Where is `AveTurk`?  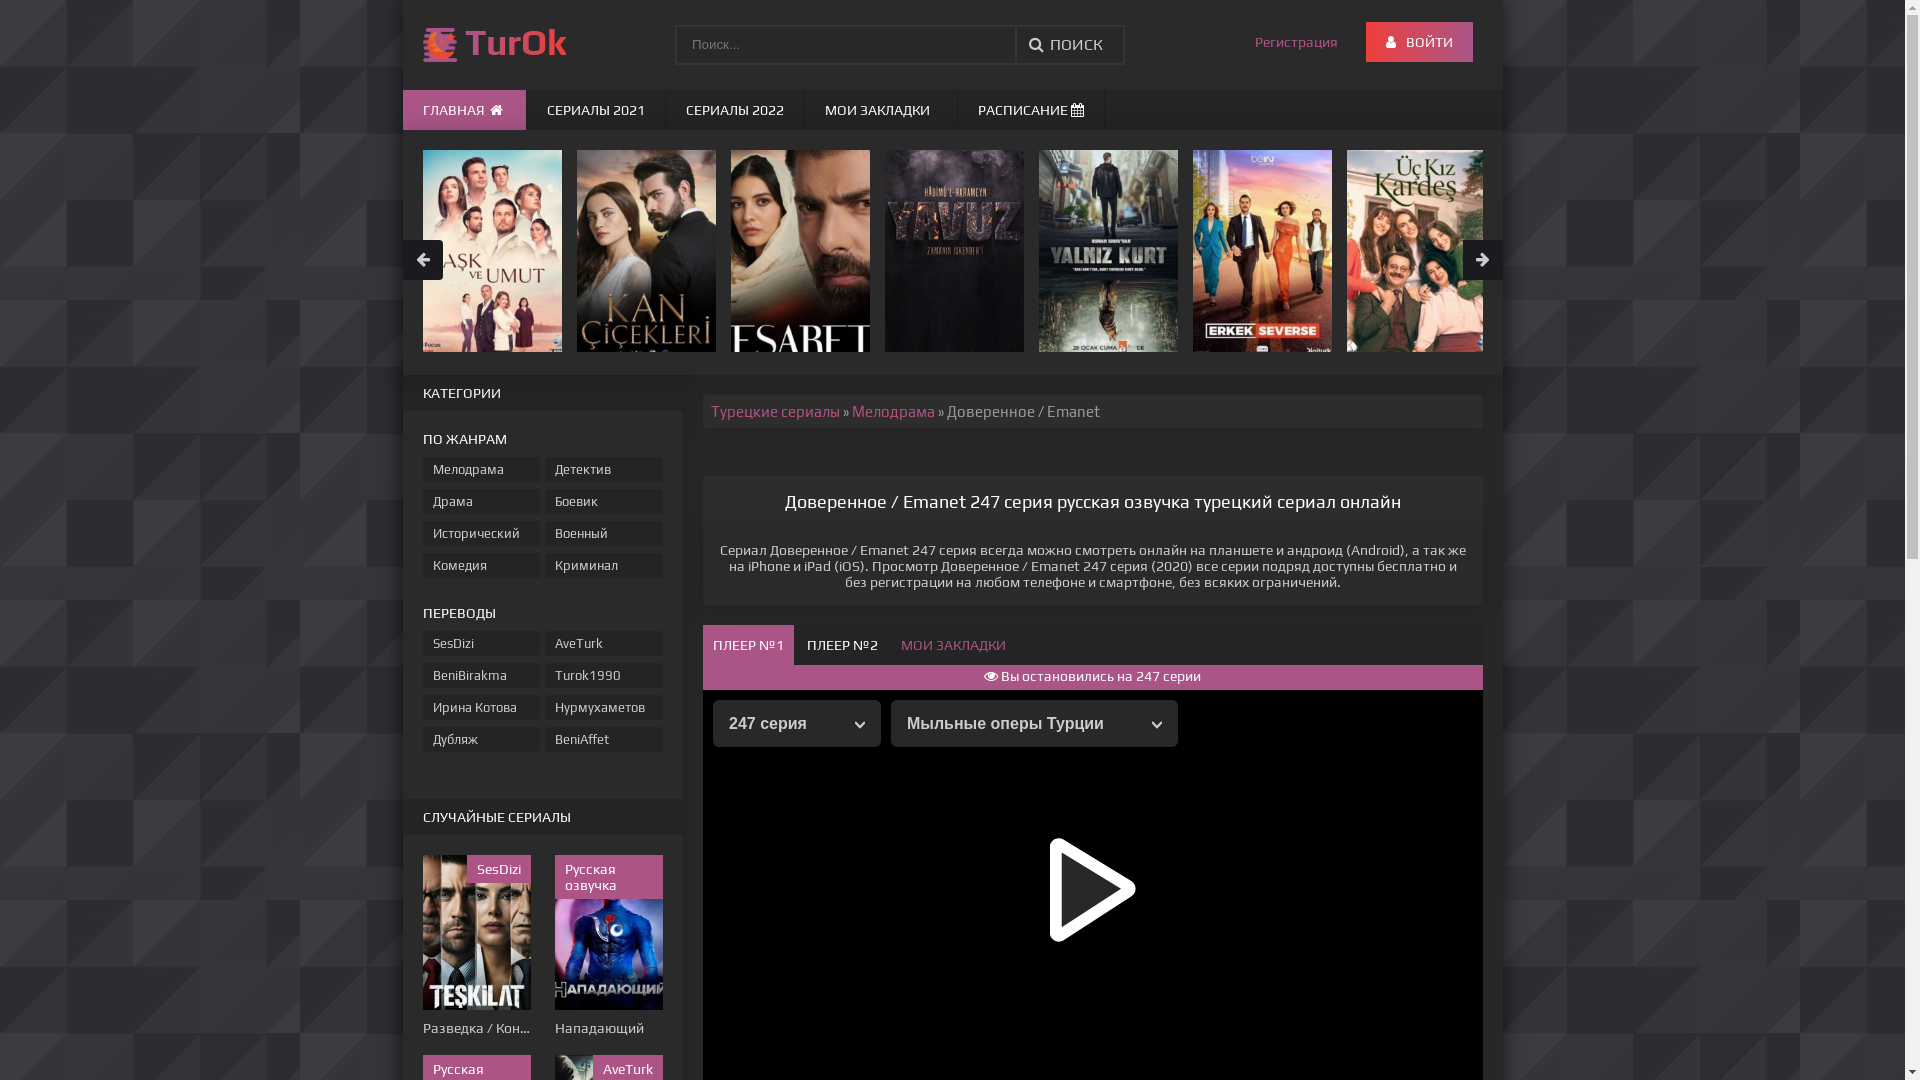 AveTurk is located at coordinates (604, 644).